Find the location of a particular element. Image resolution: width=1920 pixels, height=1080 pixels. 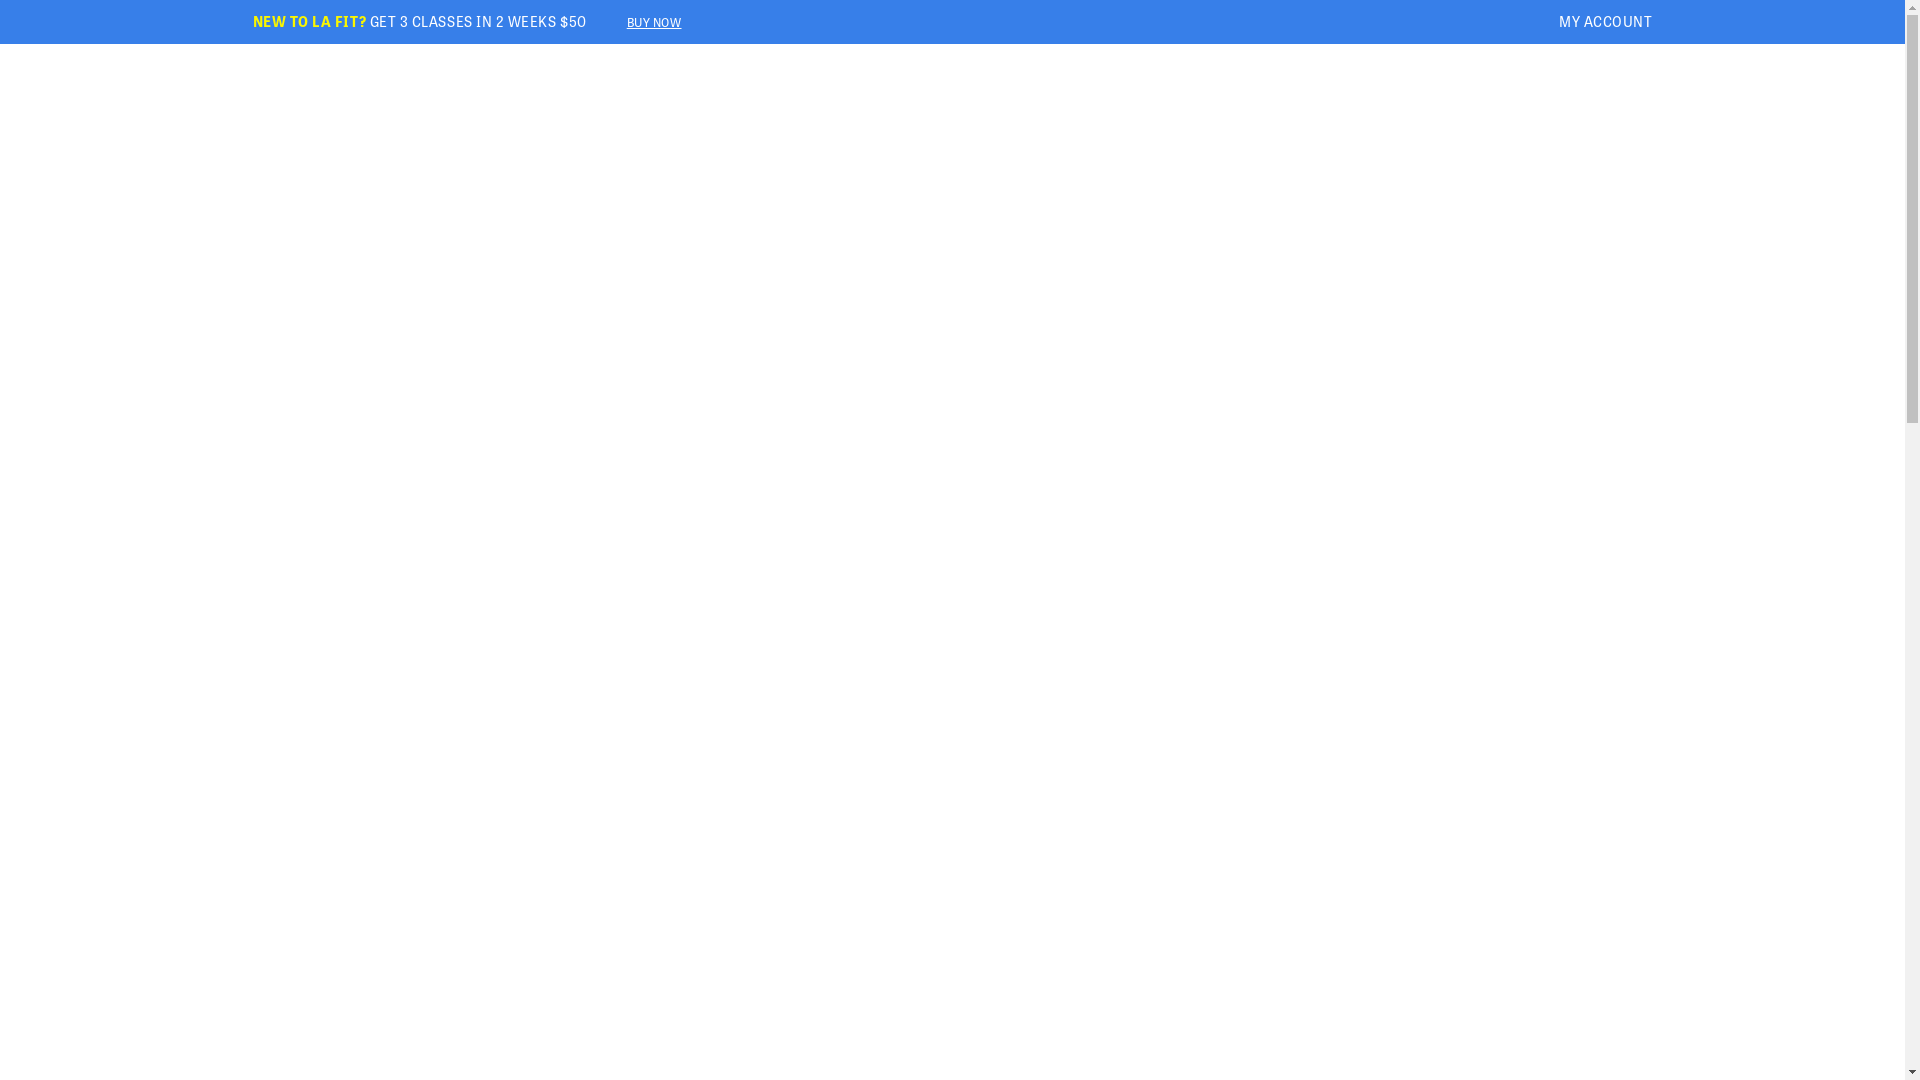

MY ACCOUNT is located at coordinates (1606, 21).